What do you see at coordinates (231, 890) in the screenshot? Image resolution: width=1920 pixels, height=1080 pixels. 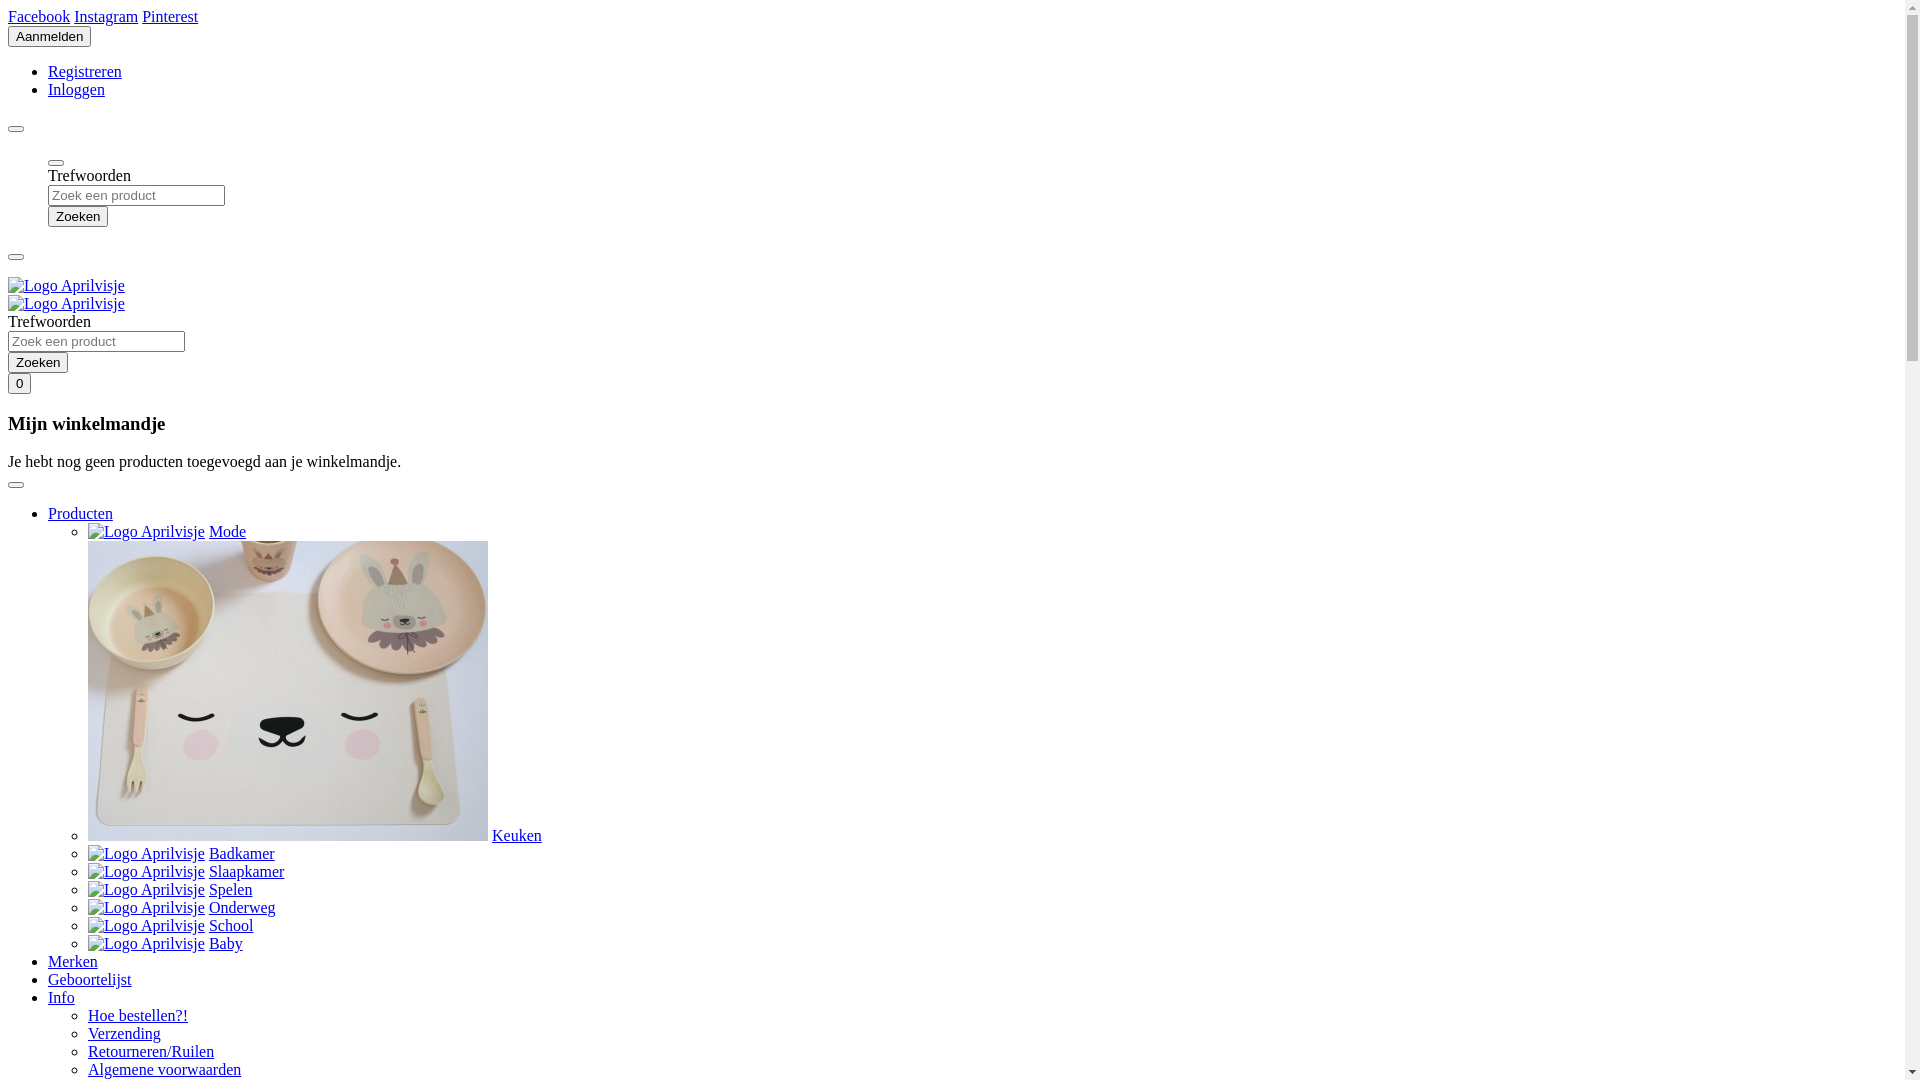 I see `Spelen` at bounding box center [231, 890].